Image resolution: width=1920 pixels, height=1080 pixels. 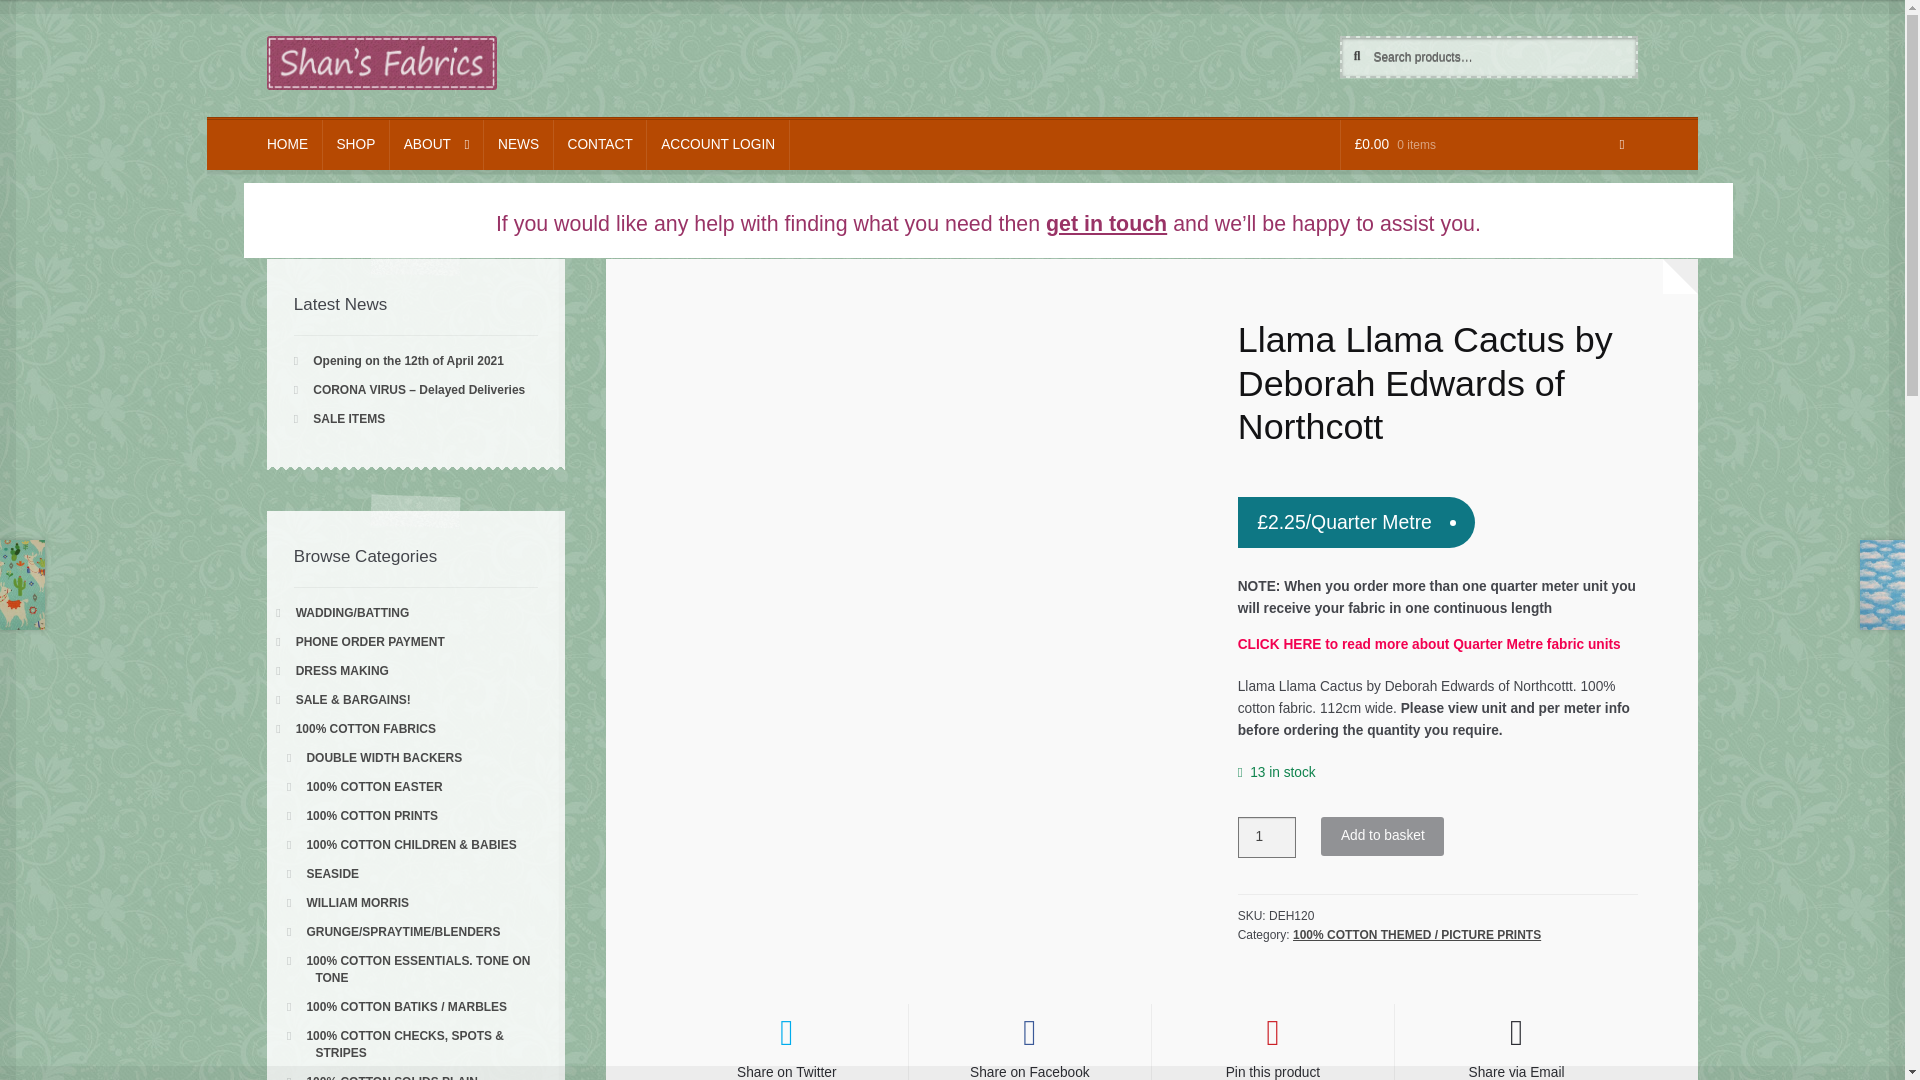 What do you see at coordinates (1429, 644) in the screenshot?
I see `CLICK HERE to read more about Quarter Metre fabric units` at bounding box center [1429, 644].